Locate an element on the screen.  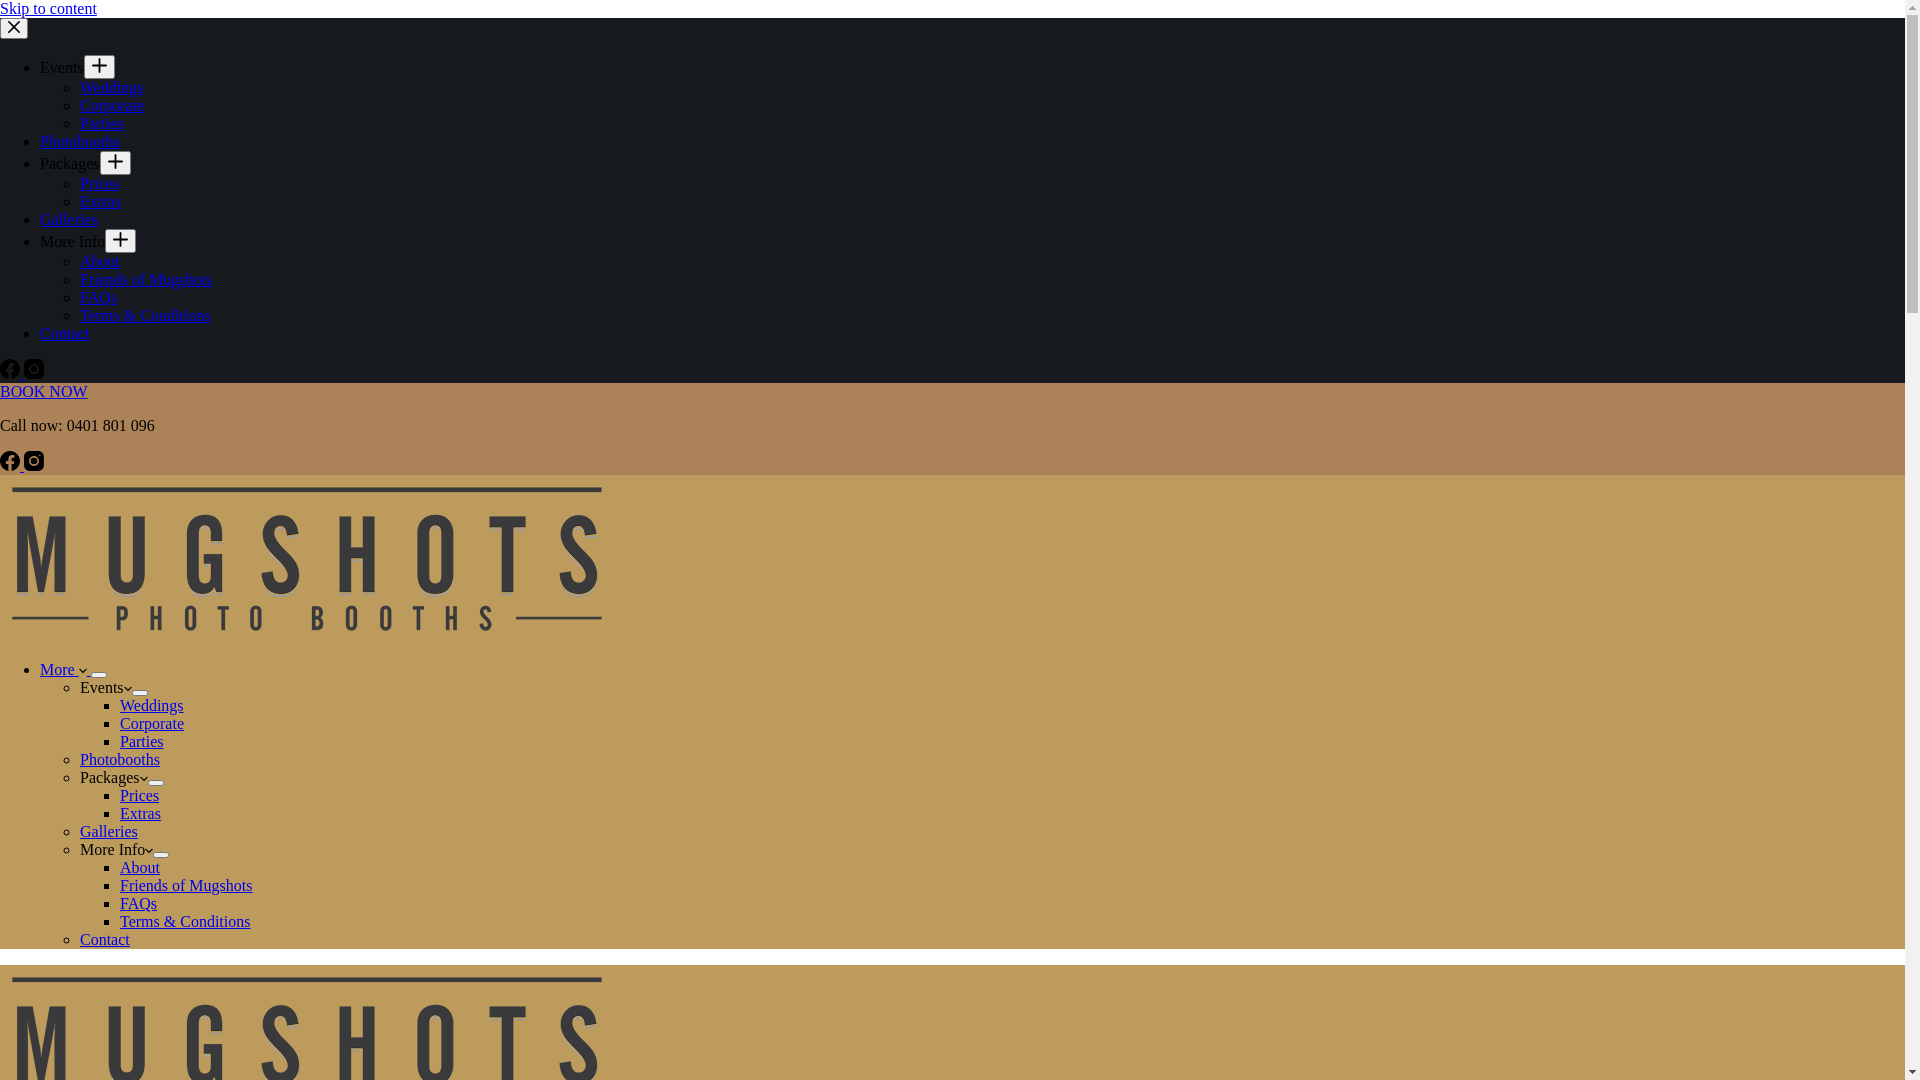
Events is located at coordinates (62, 68).